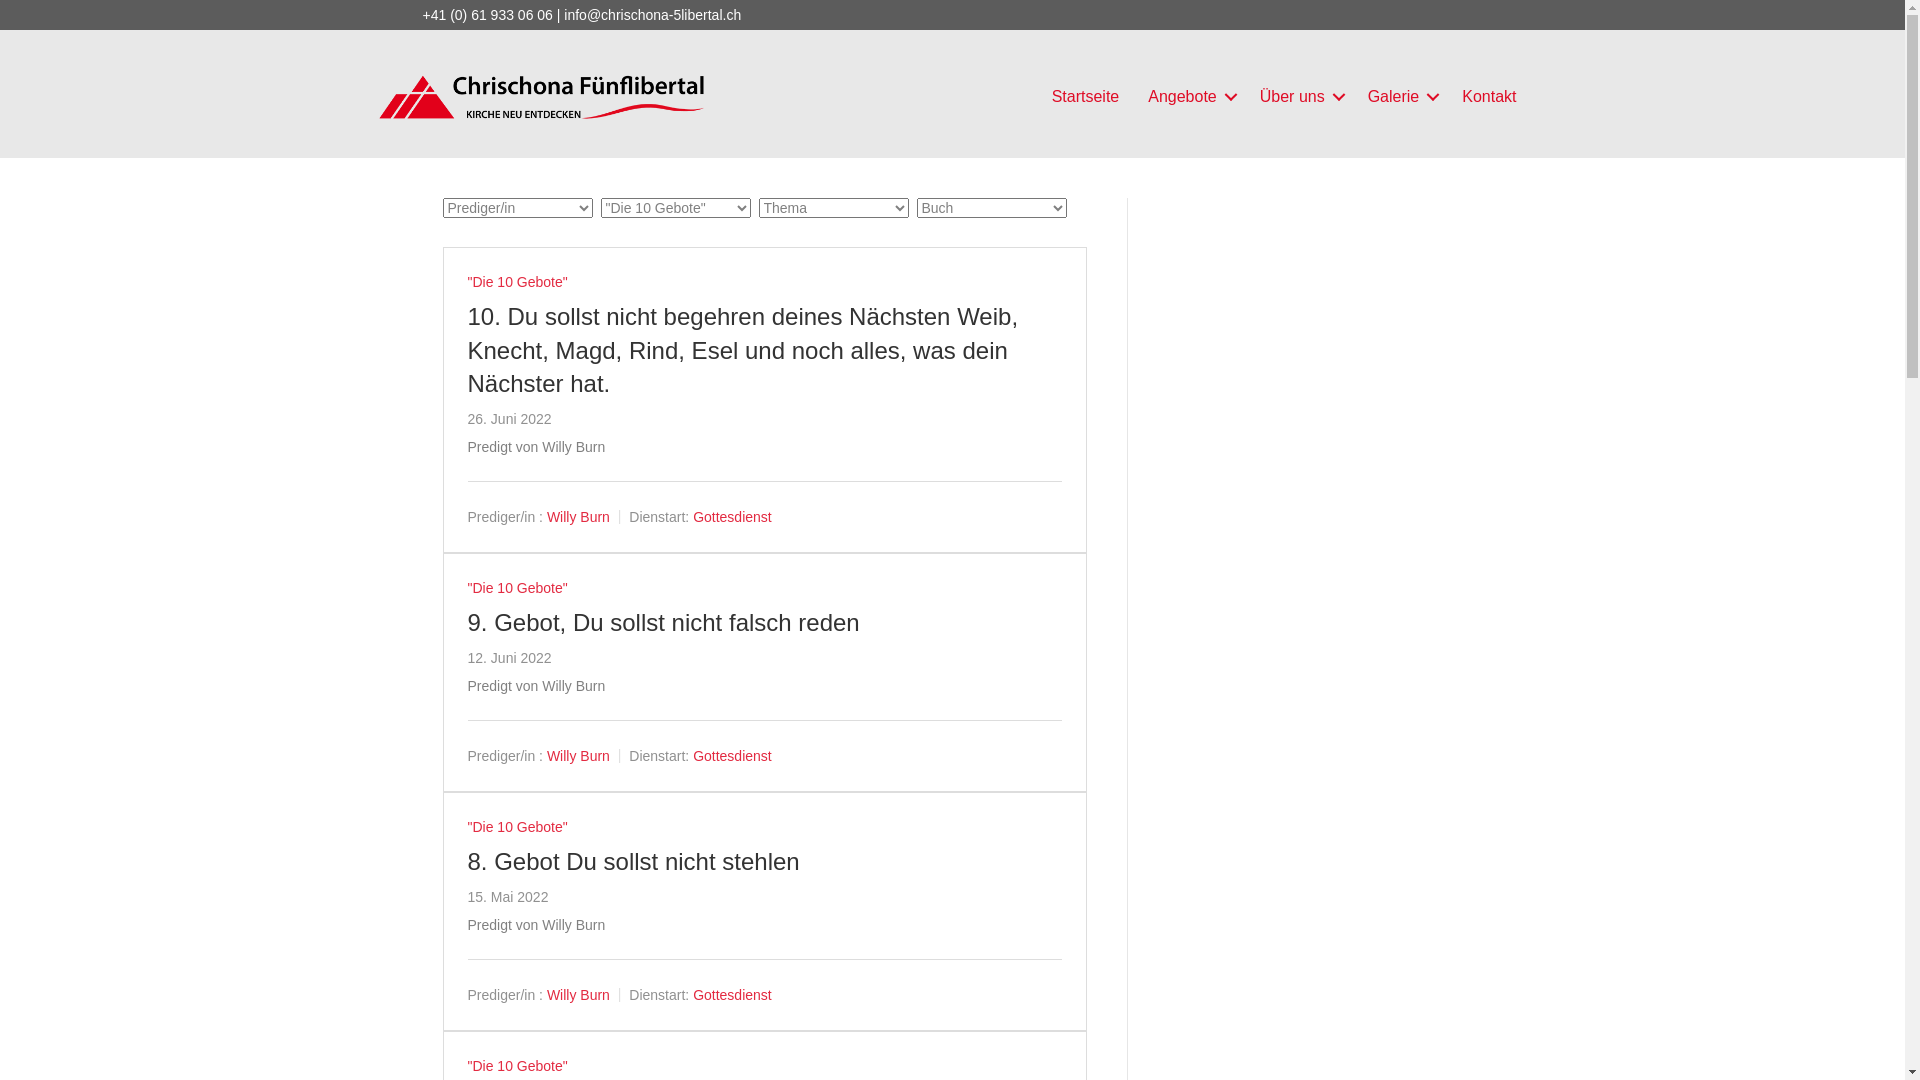 The height and width of the screenshot is (1080, 1920). Describe the element at coordinates (732, 756) in the screenshot. I see `Gottesdienst` at that location.